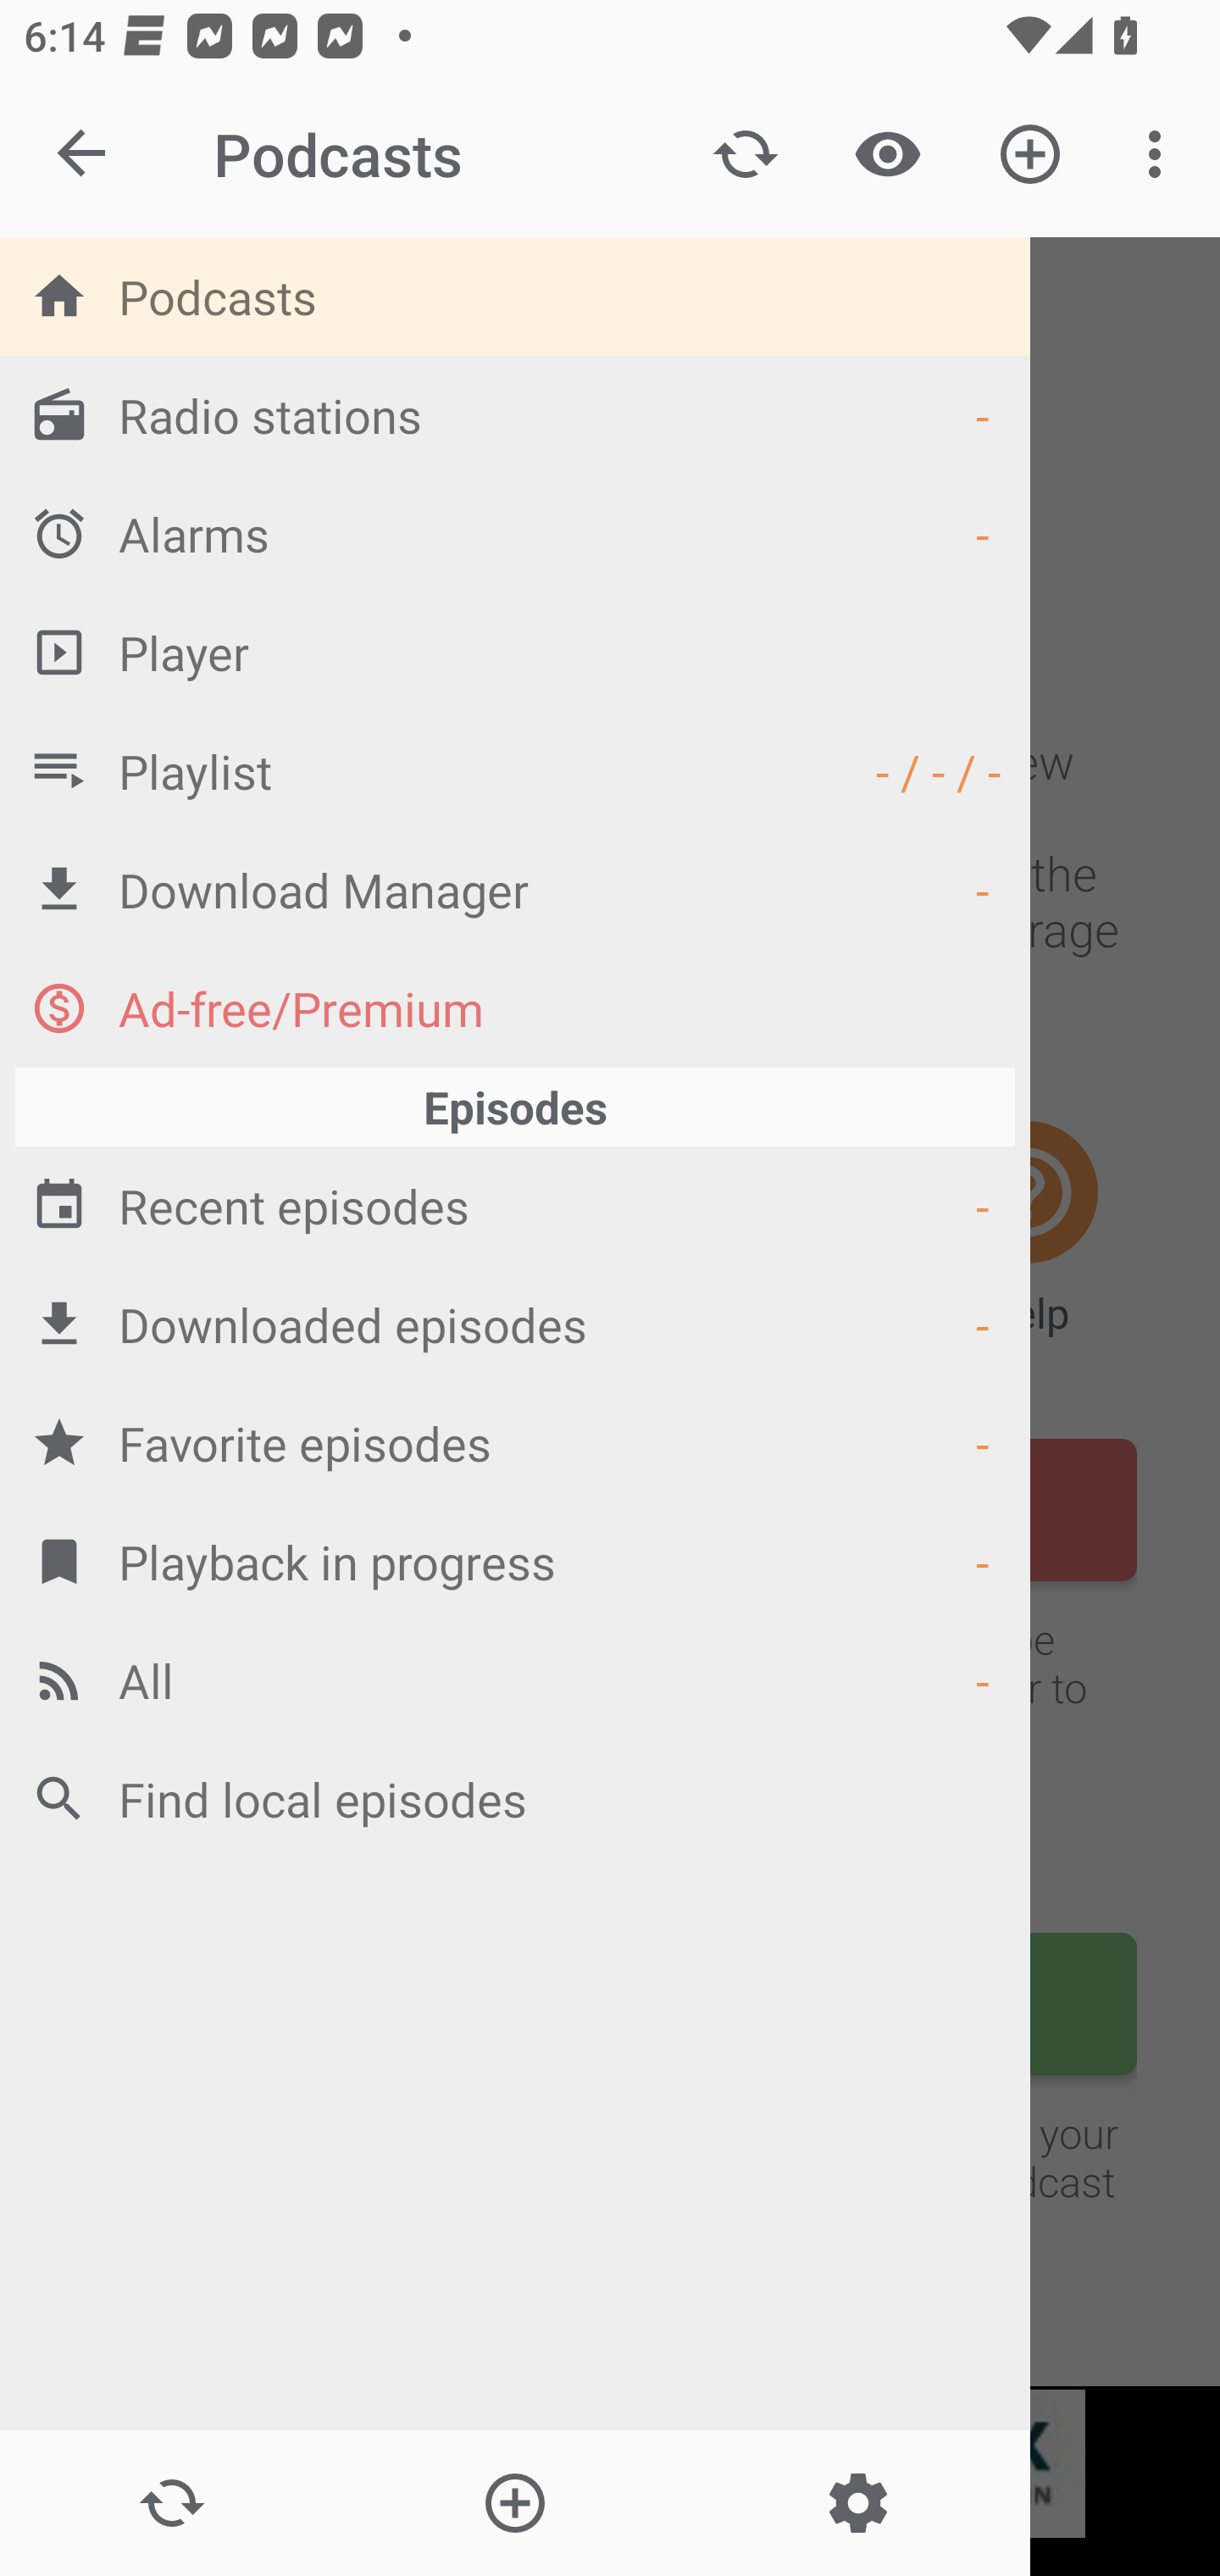  Describe the element at coordinates (746, 154) in the screenshot. I see `Update` at that location.